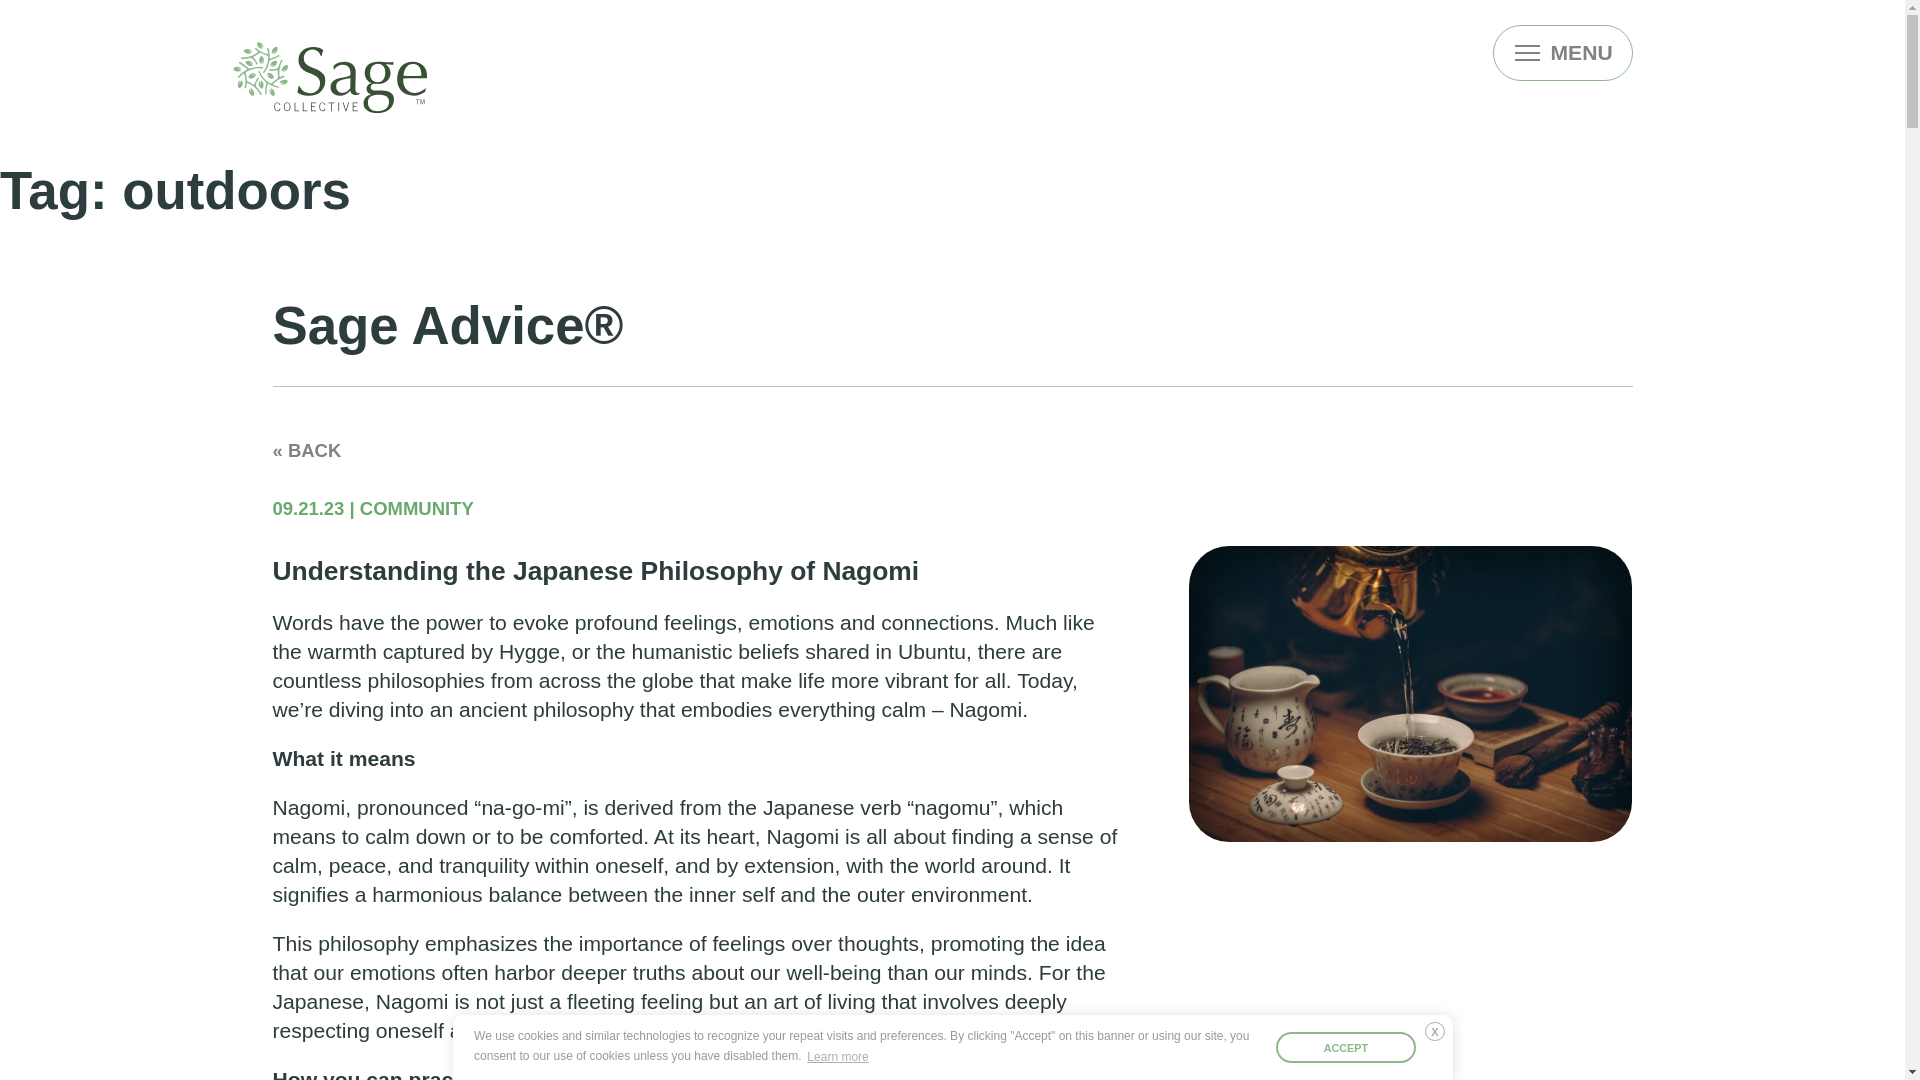  Describe the element at coordinates (1562, 52) in the screenshot. I see `MENU` at that location.